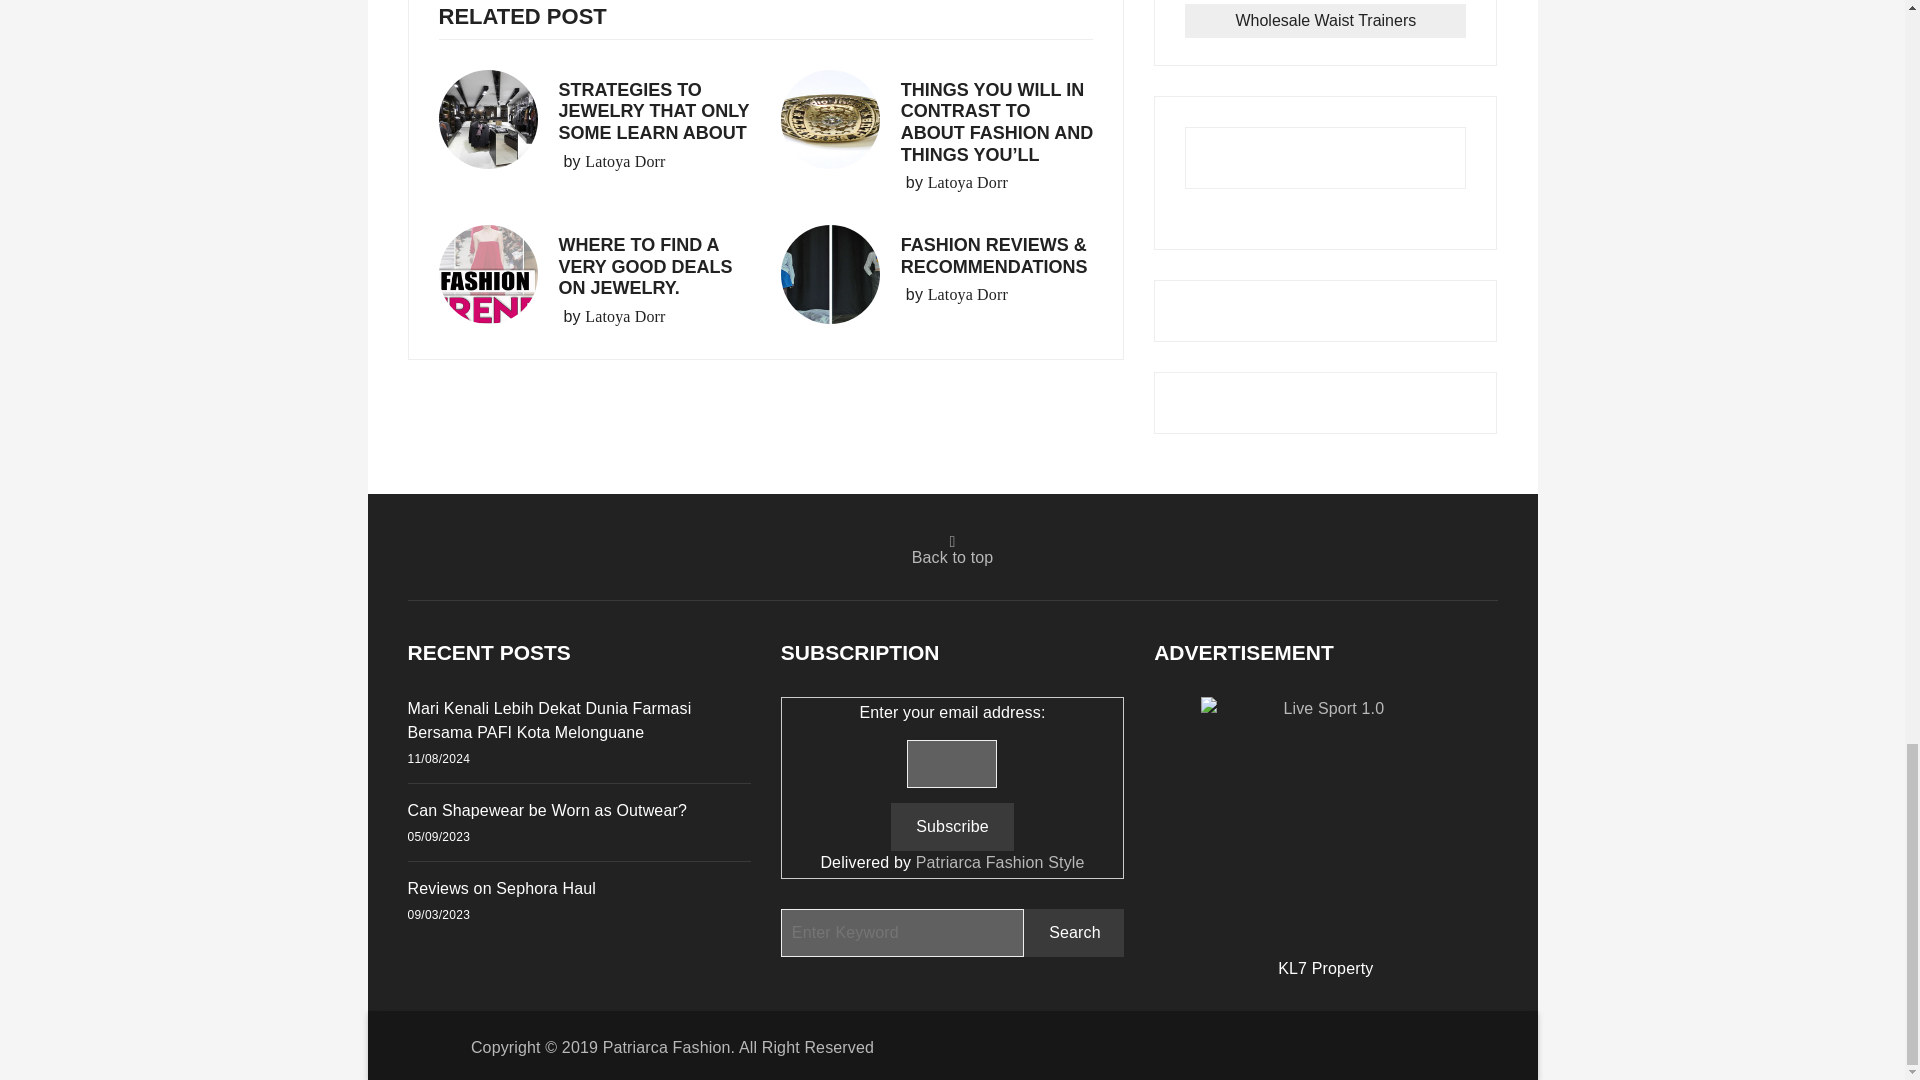 The width and height of the screenshot is (1920, 1080). What do you see at coordinates (644, 266) in the screenshot?
I see `WHERE TO FIND A VERY GOOD DEALS ON JEWELRY.` at bounding box center [644, 266].